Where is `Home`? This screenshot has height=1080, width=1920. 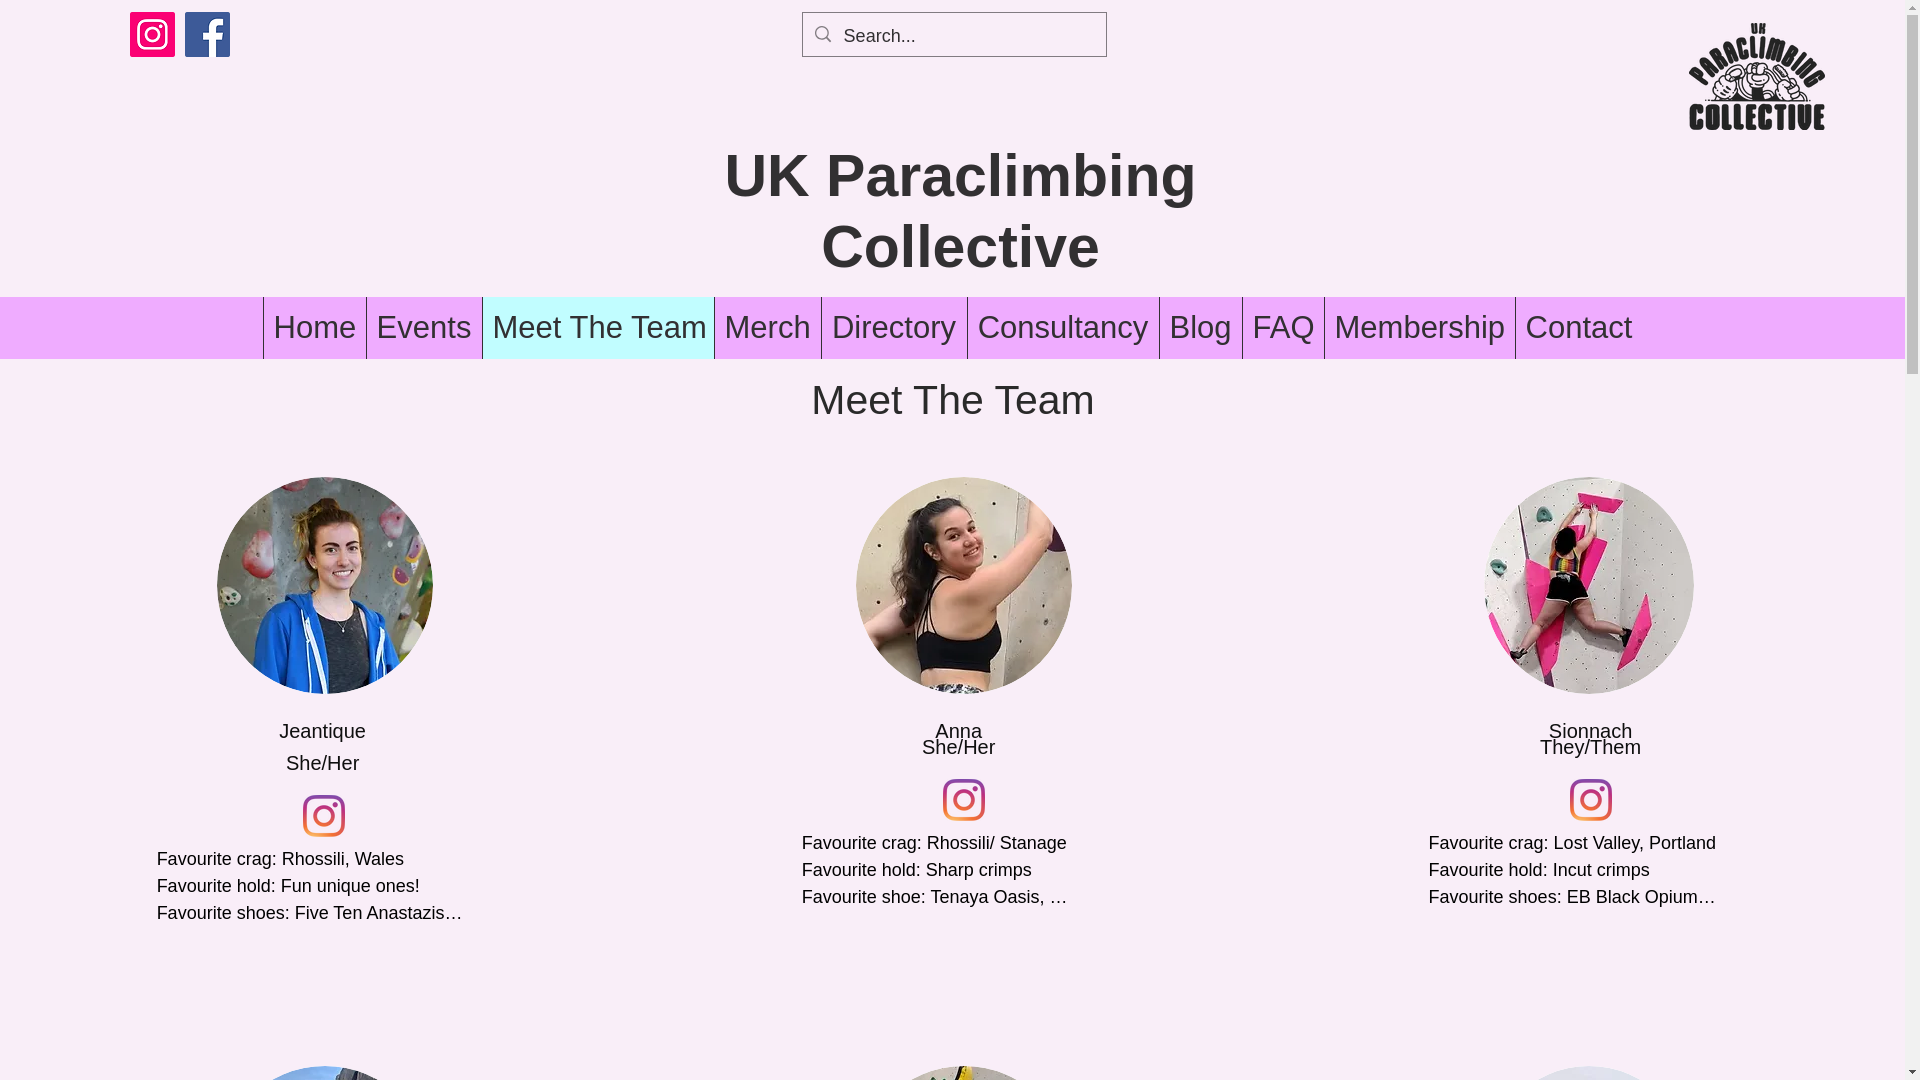
Home is located at coordinates (312, 328).